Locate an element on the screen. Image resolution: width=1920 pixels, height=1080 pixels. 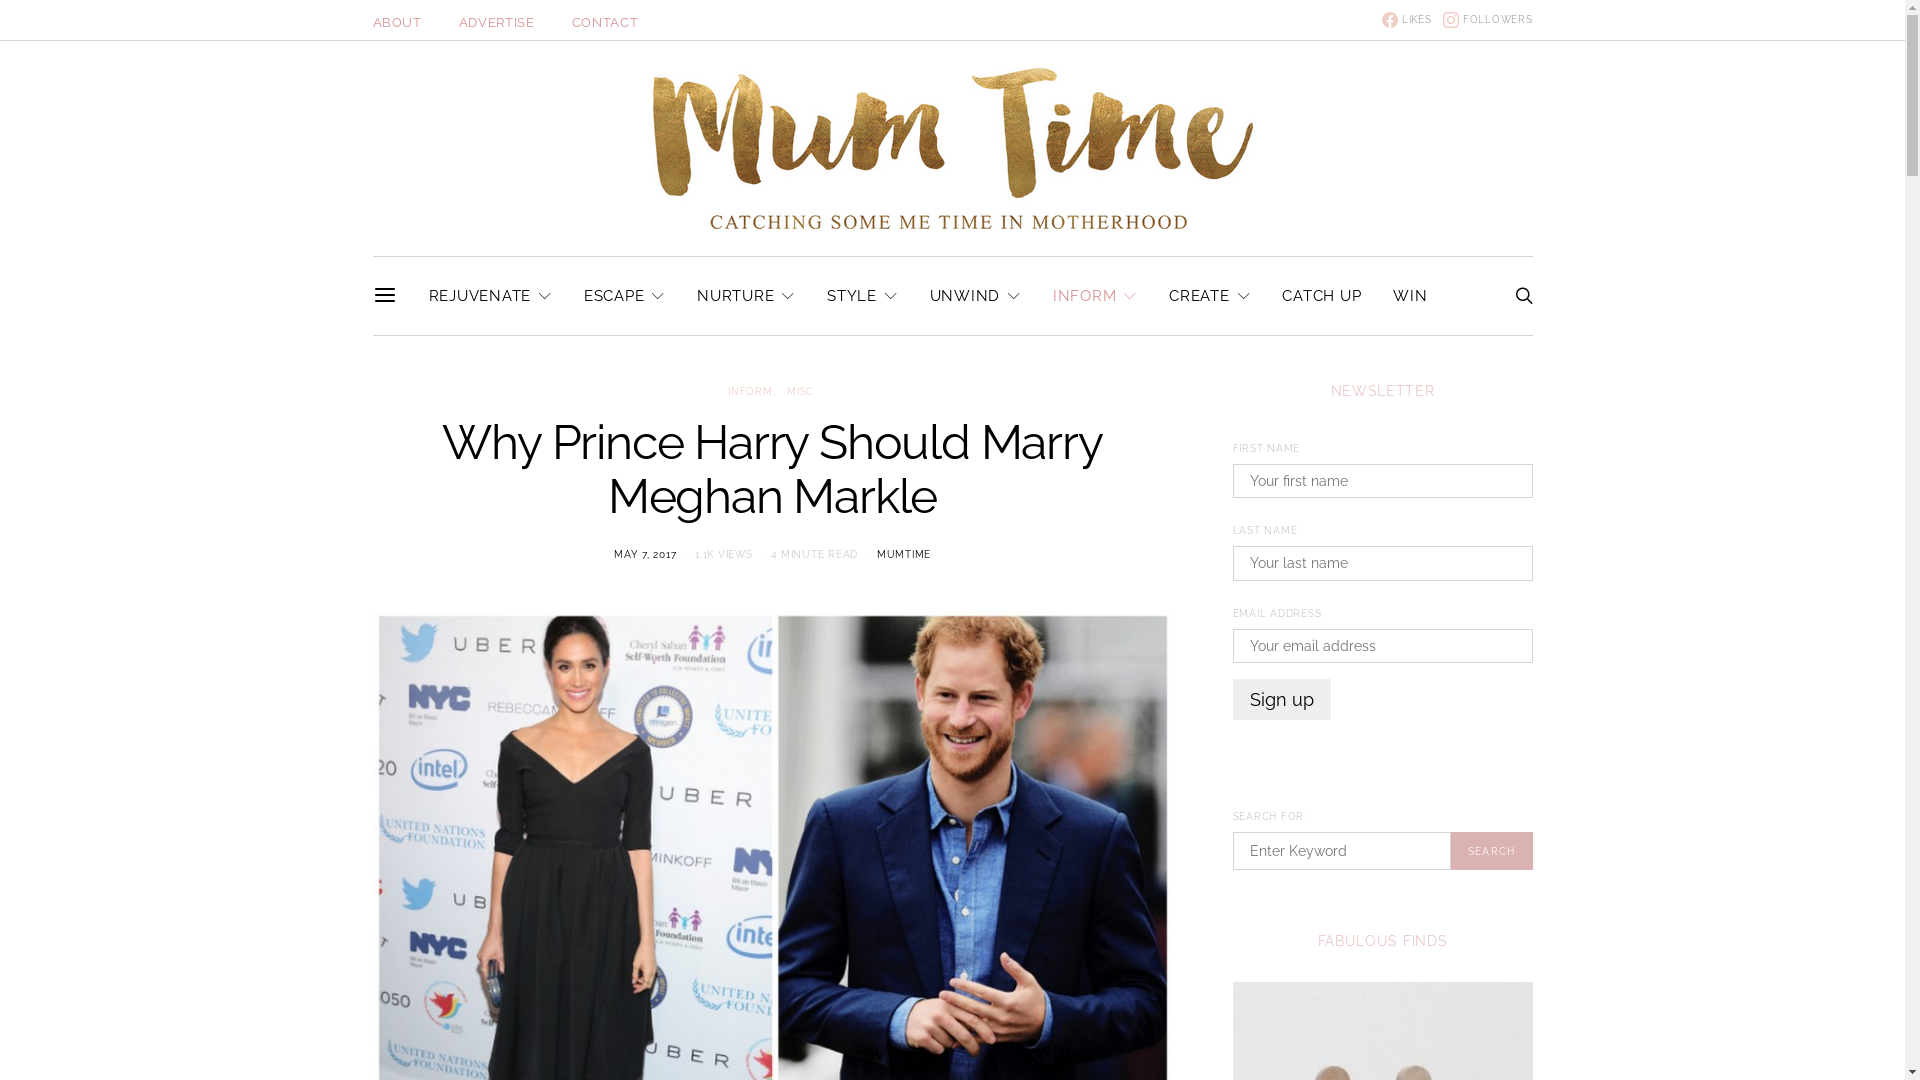
WIN is located at coordinates (1410, 296).